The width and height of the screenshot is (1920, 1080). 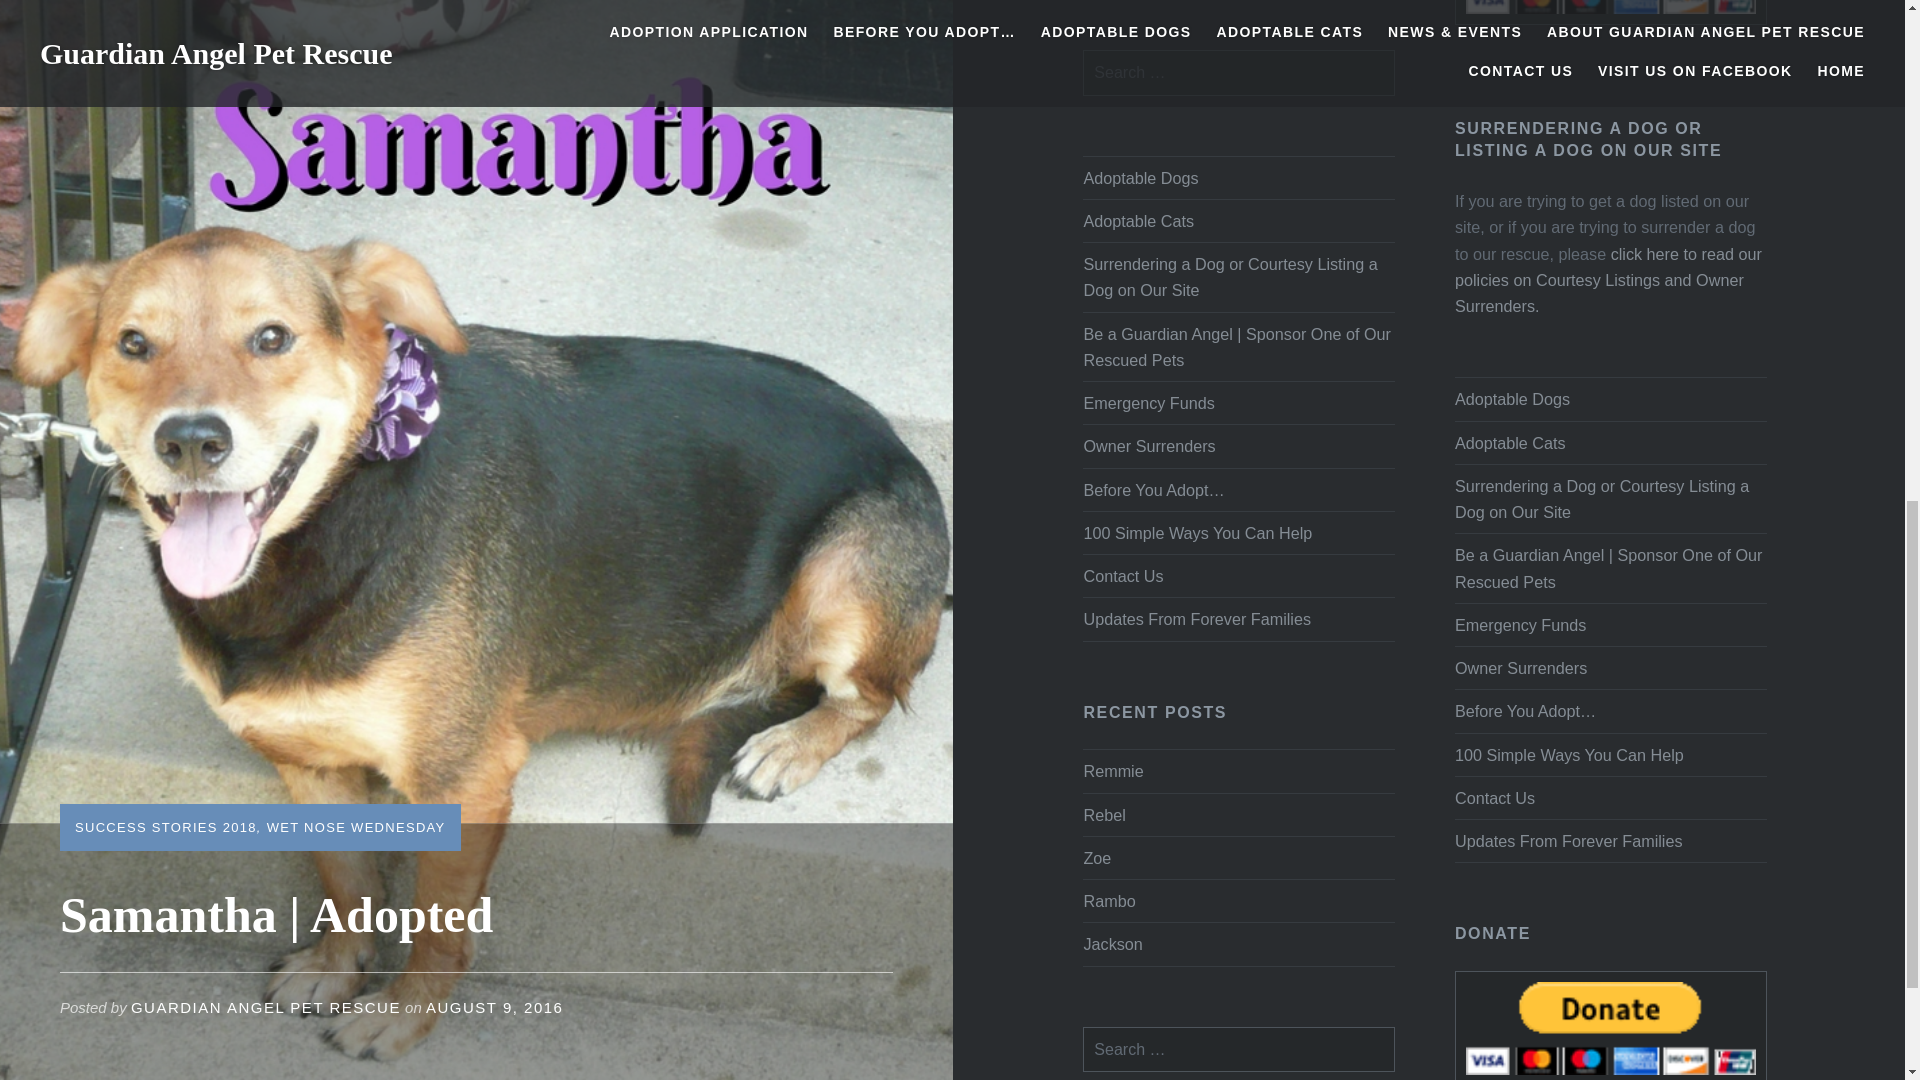 What do you see at coordinates (1238, 532) in the screenshot?
I see `100 Simple Ways You Can Help` at bounding box center [1238, 532].